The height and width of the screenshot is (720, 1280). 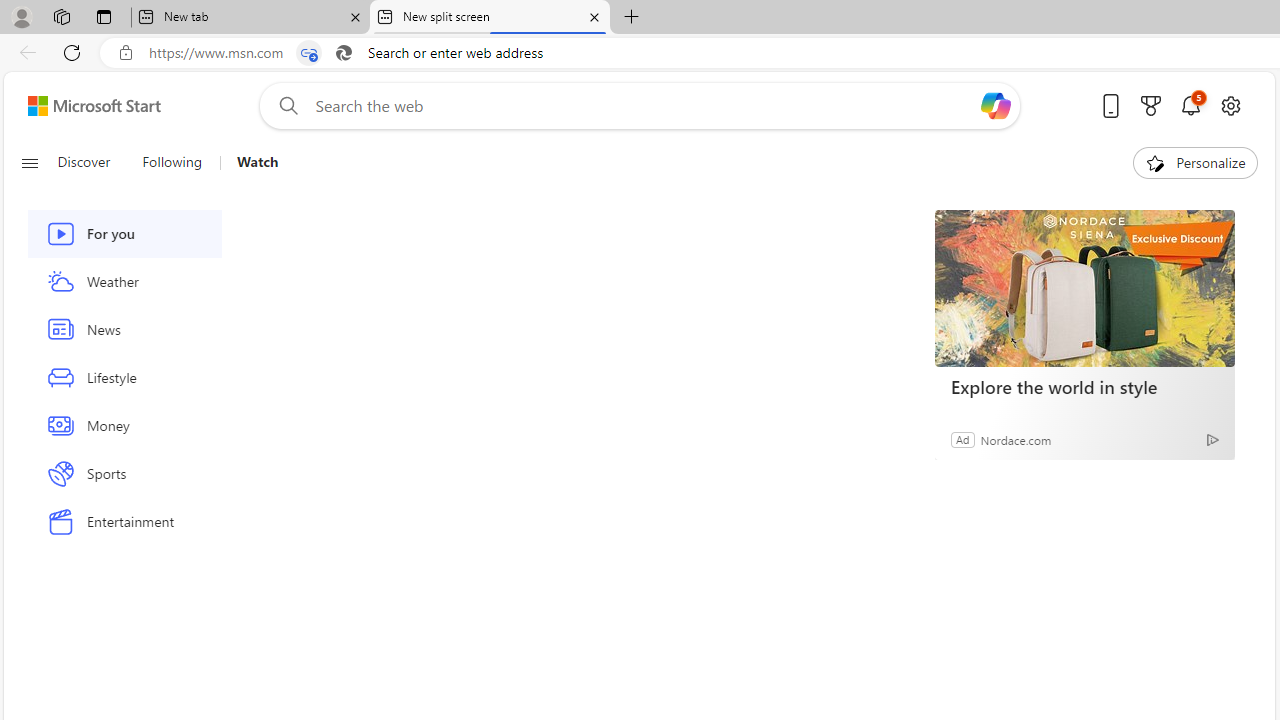 I want to click on Skip to footer, so click(x=82, y=106).